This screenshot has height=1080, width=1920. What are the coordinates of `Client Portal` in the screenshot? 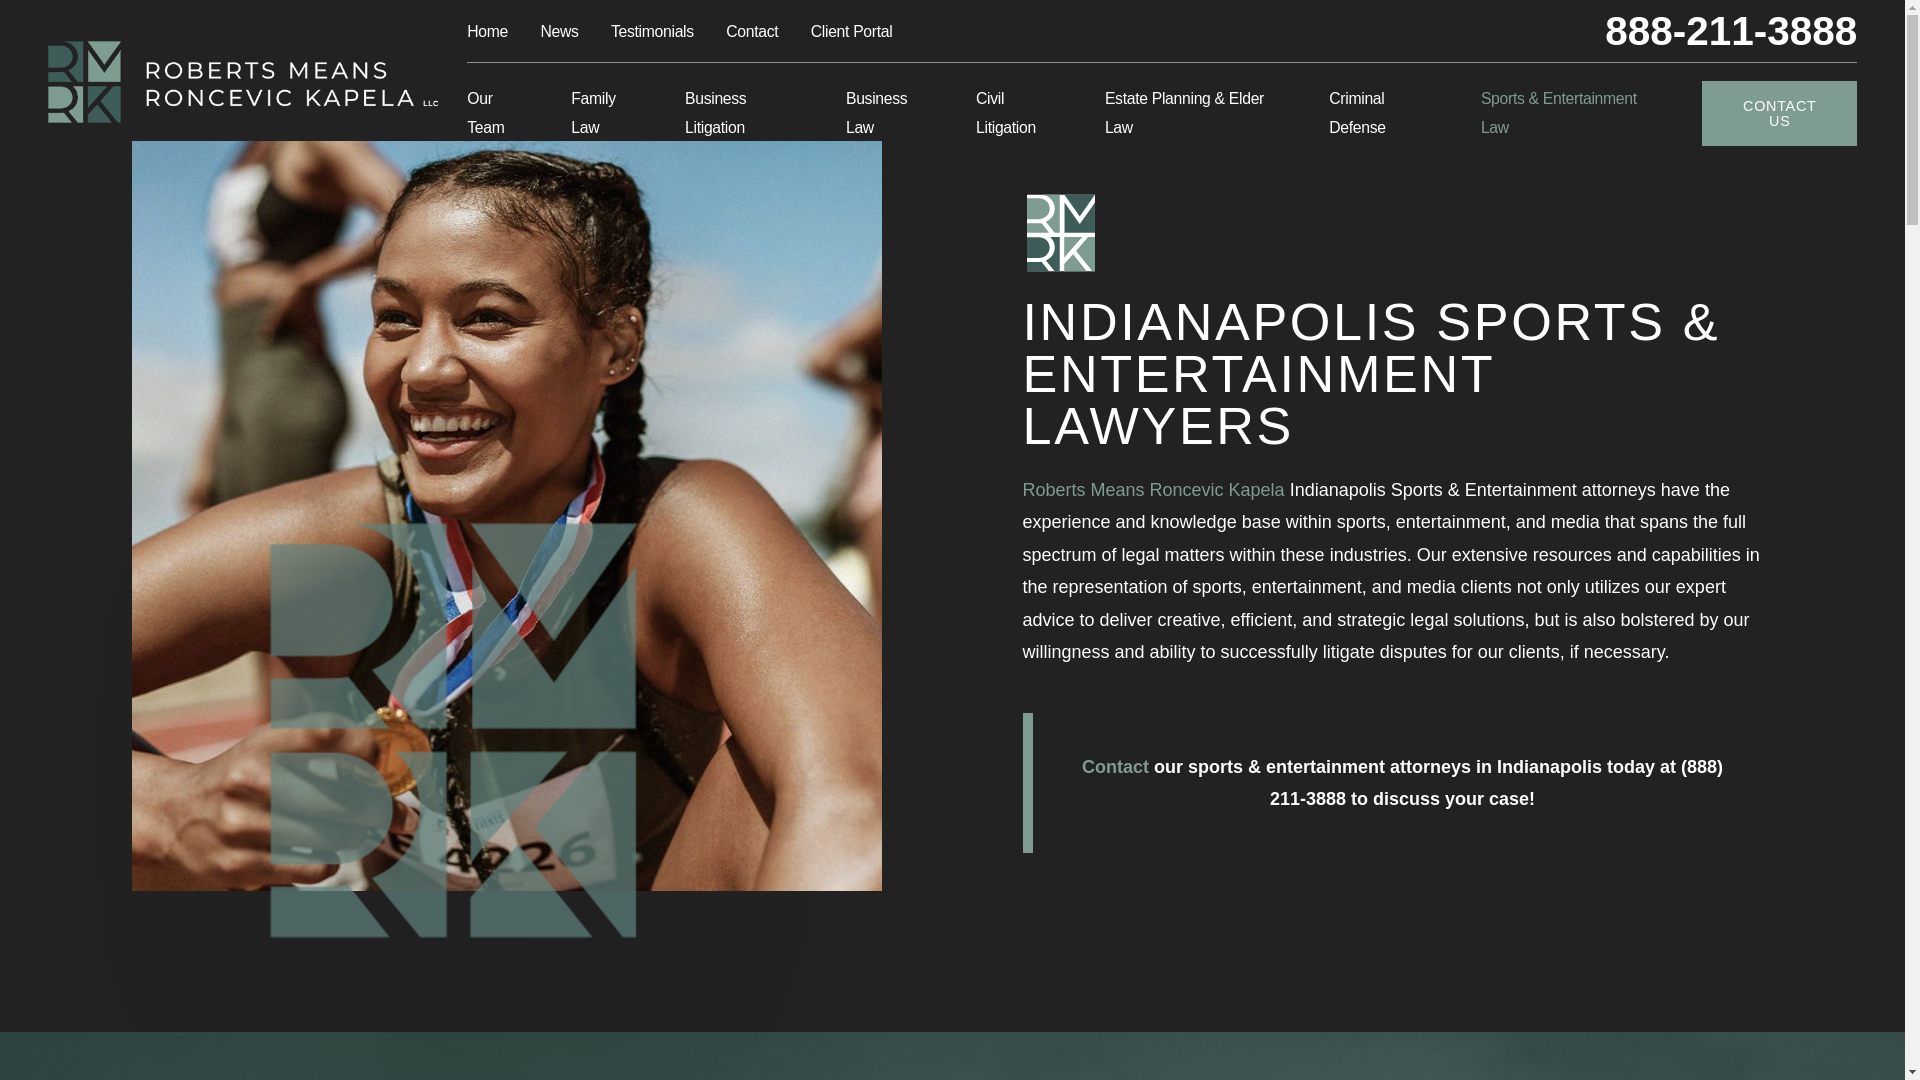 It's located at (851, 30).